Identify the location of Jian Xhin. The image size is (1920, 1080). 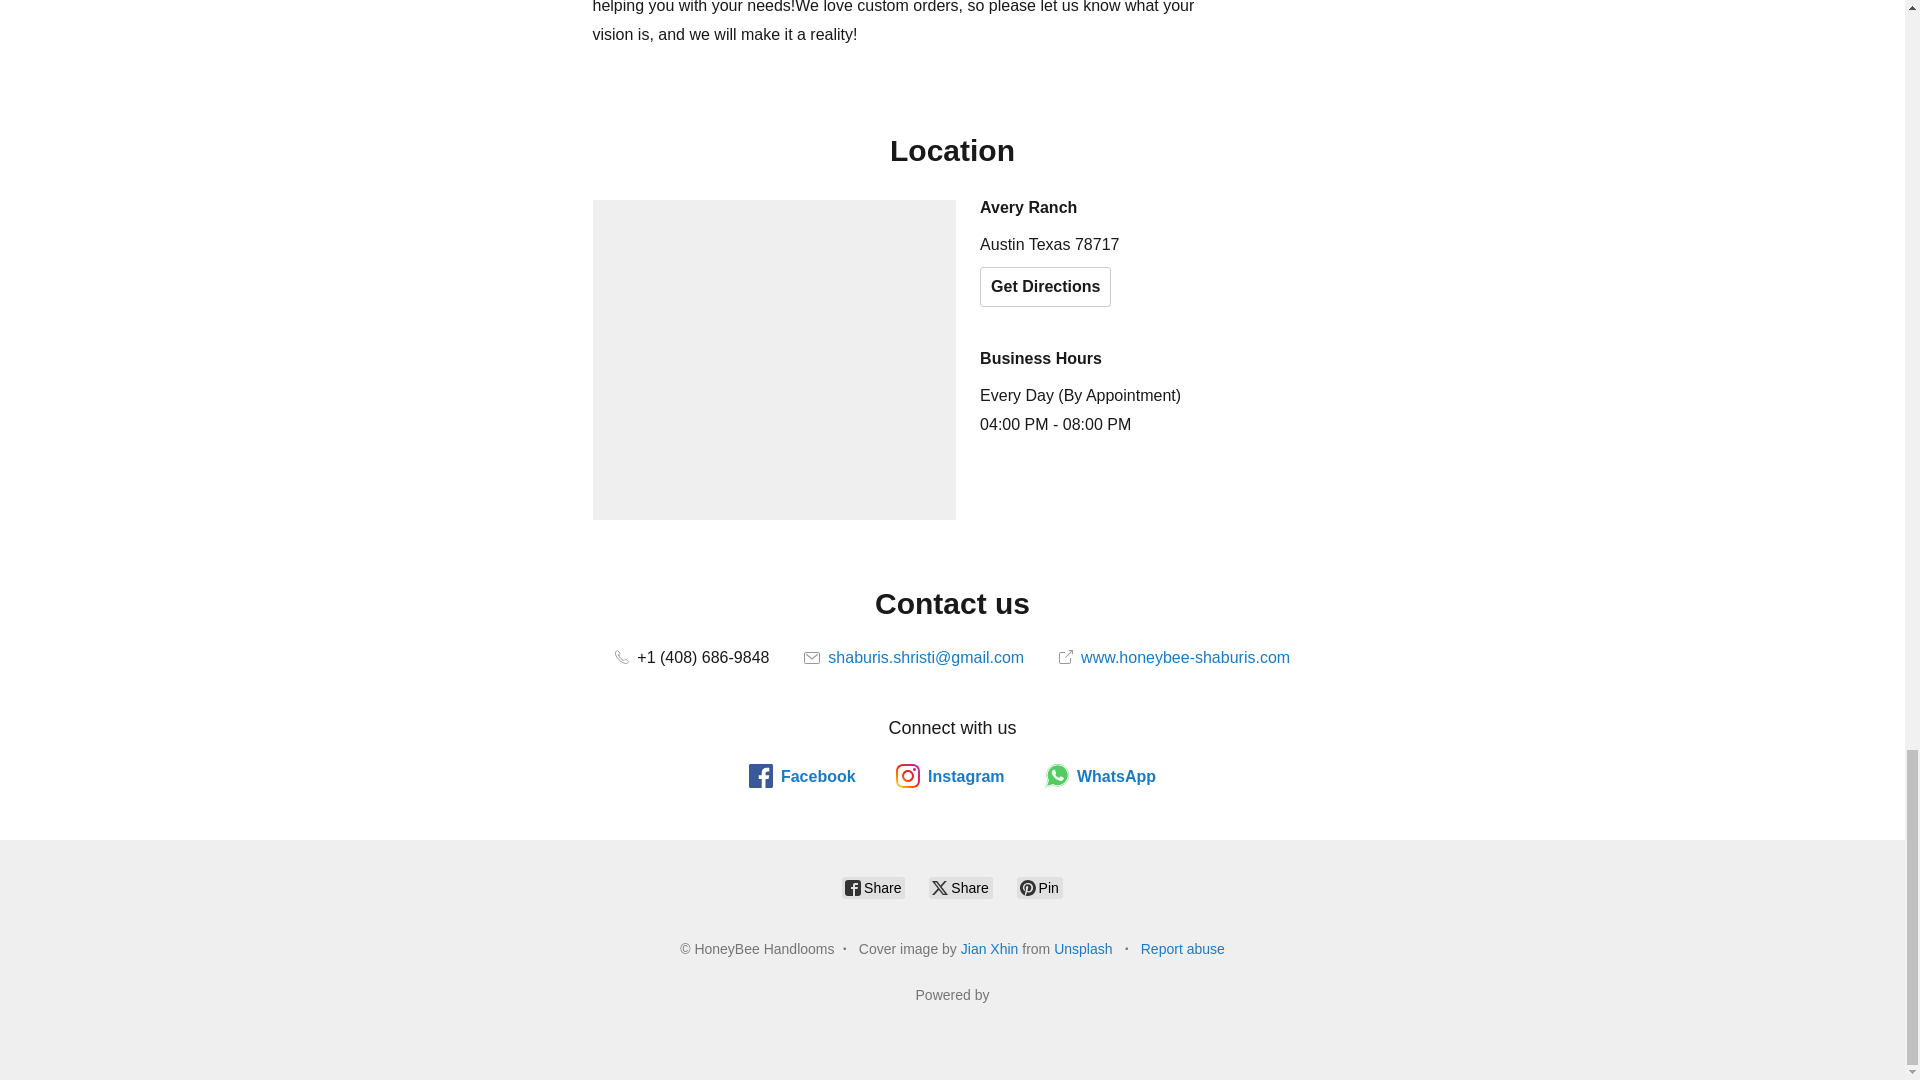
(990, 948).